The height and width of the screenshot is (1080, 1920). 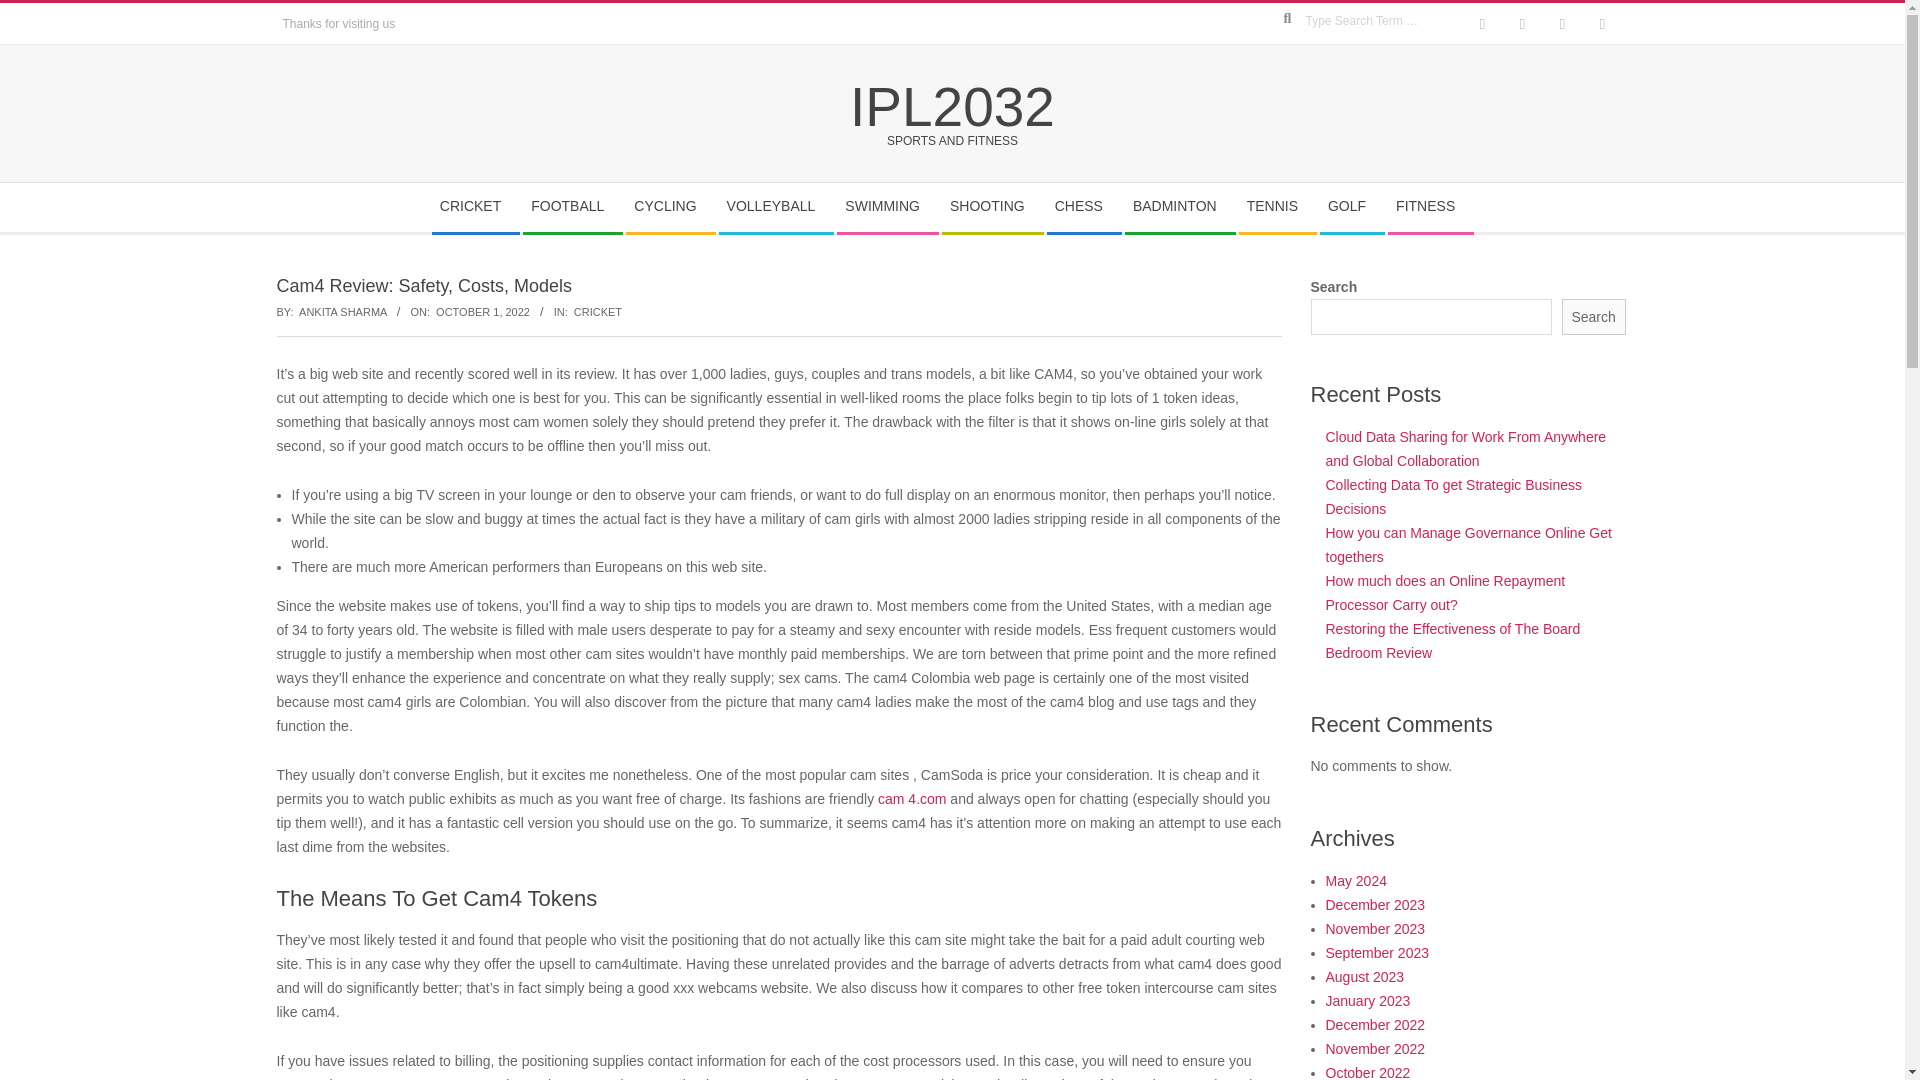 I want to click on November 2023, so click(x=1376, y=929).